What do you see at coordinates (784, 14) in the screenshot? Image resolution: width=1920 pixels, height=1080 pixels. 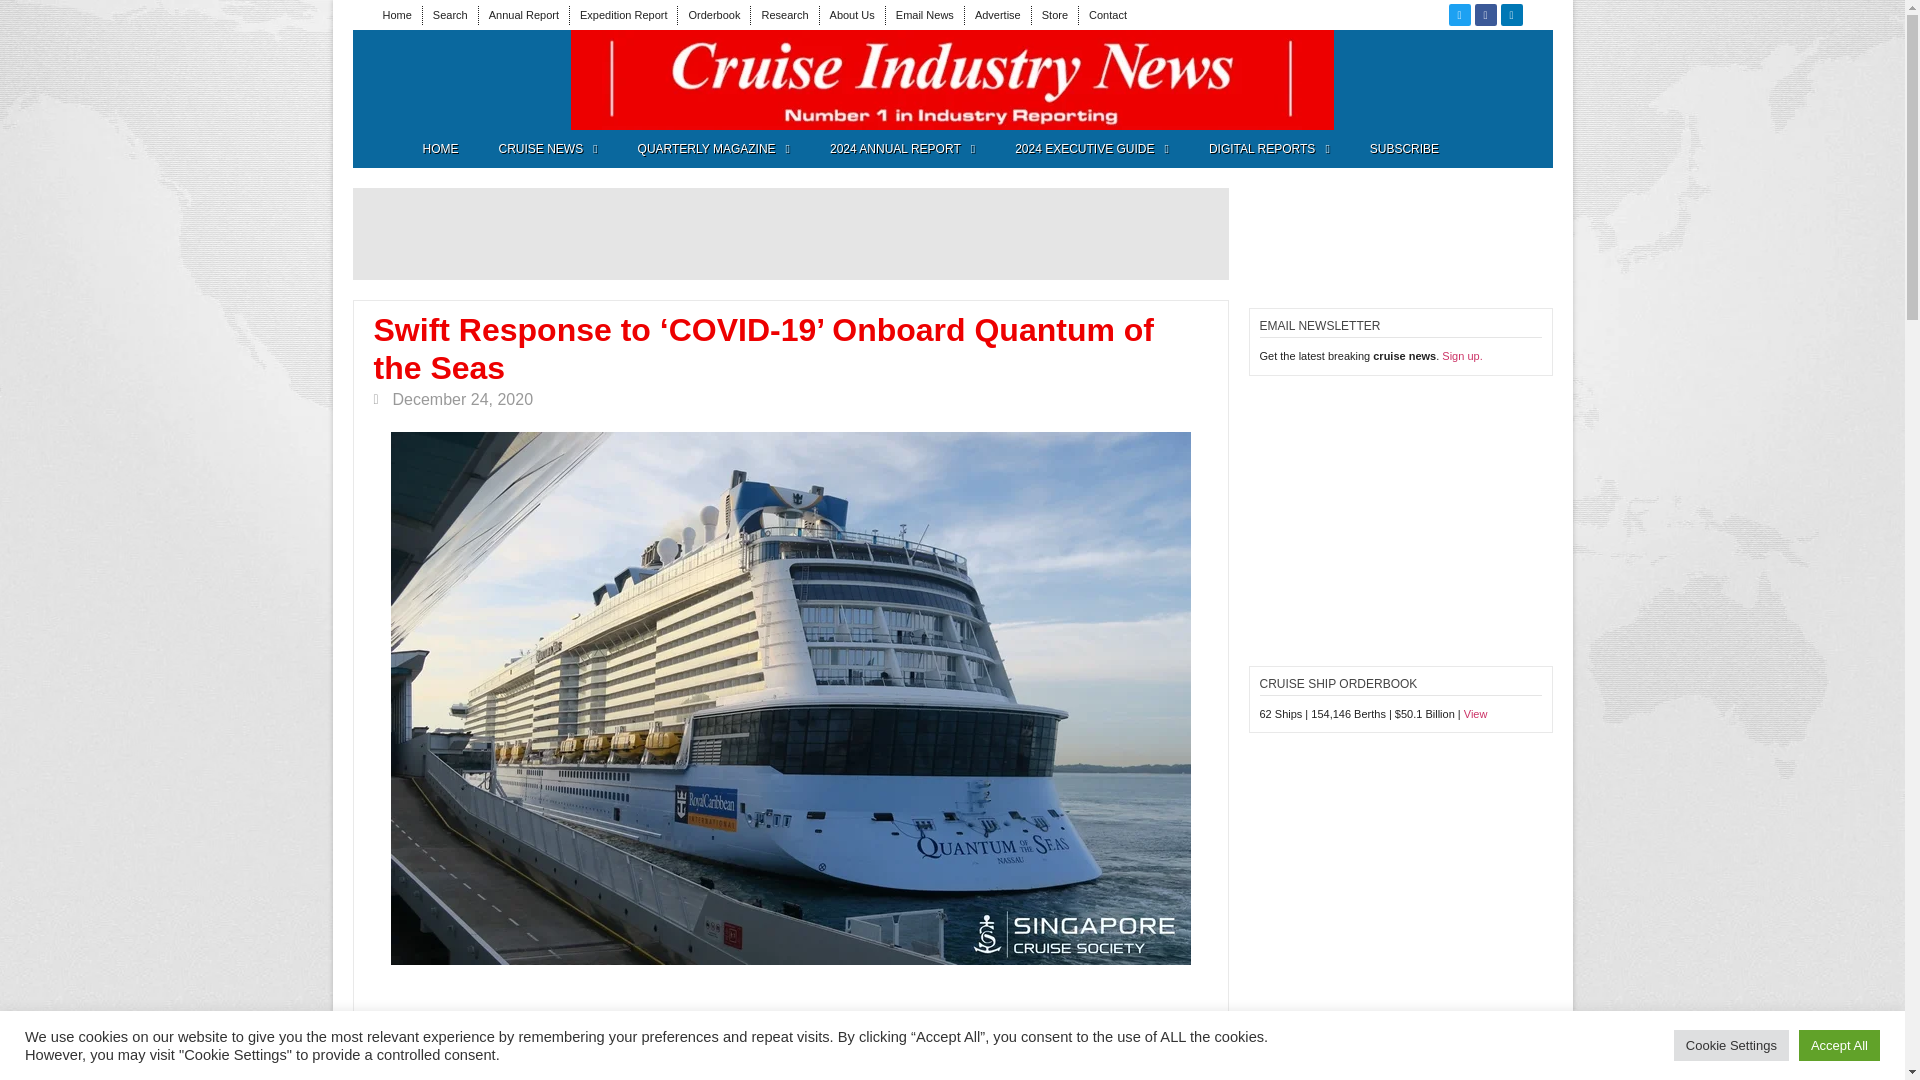 I see `Research` at bounding box center [784, 14].